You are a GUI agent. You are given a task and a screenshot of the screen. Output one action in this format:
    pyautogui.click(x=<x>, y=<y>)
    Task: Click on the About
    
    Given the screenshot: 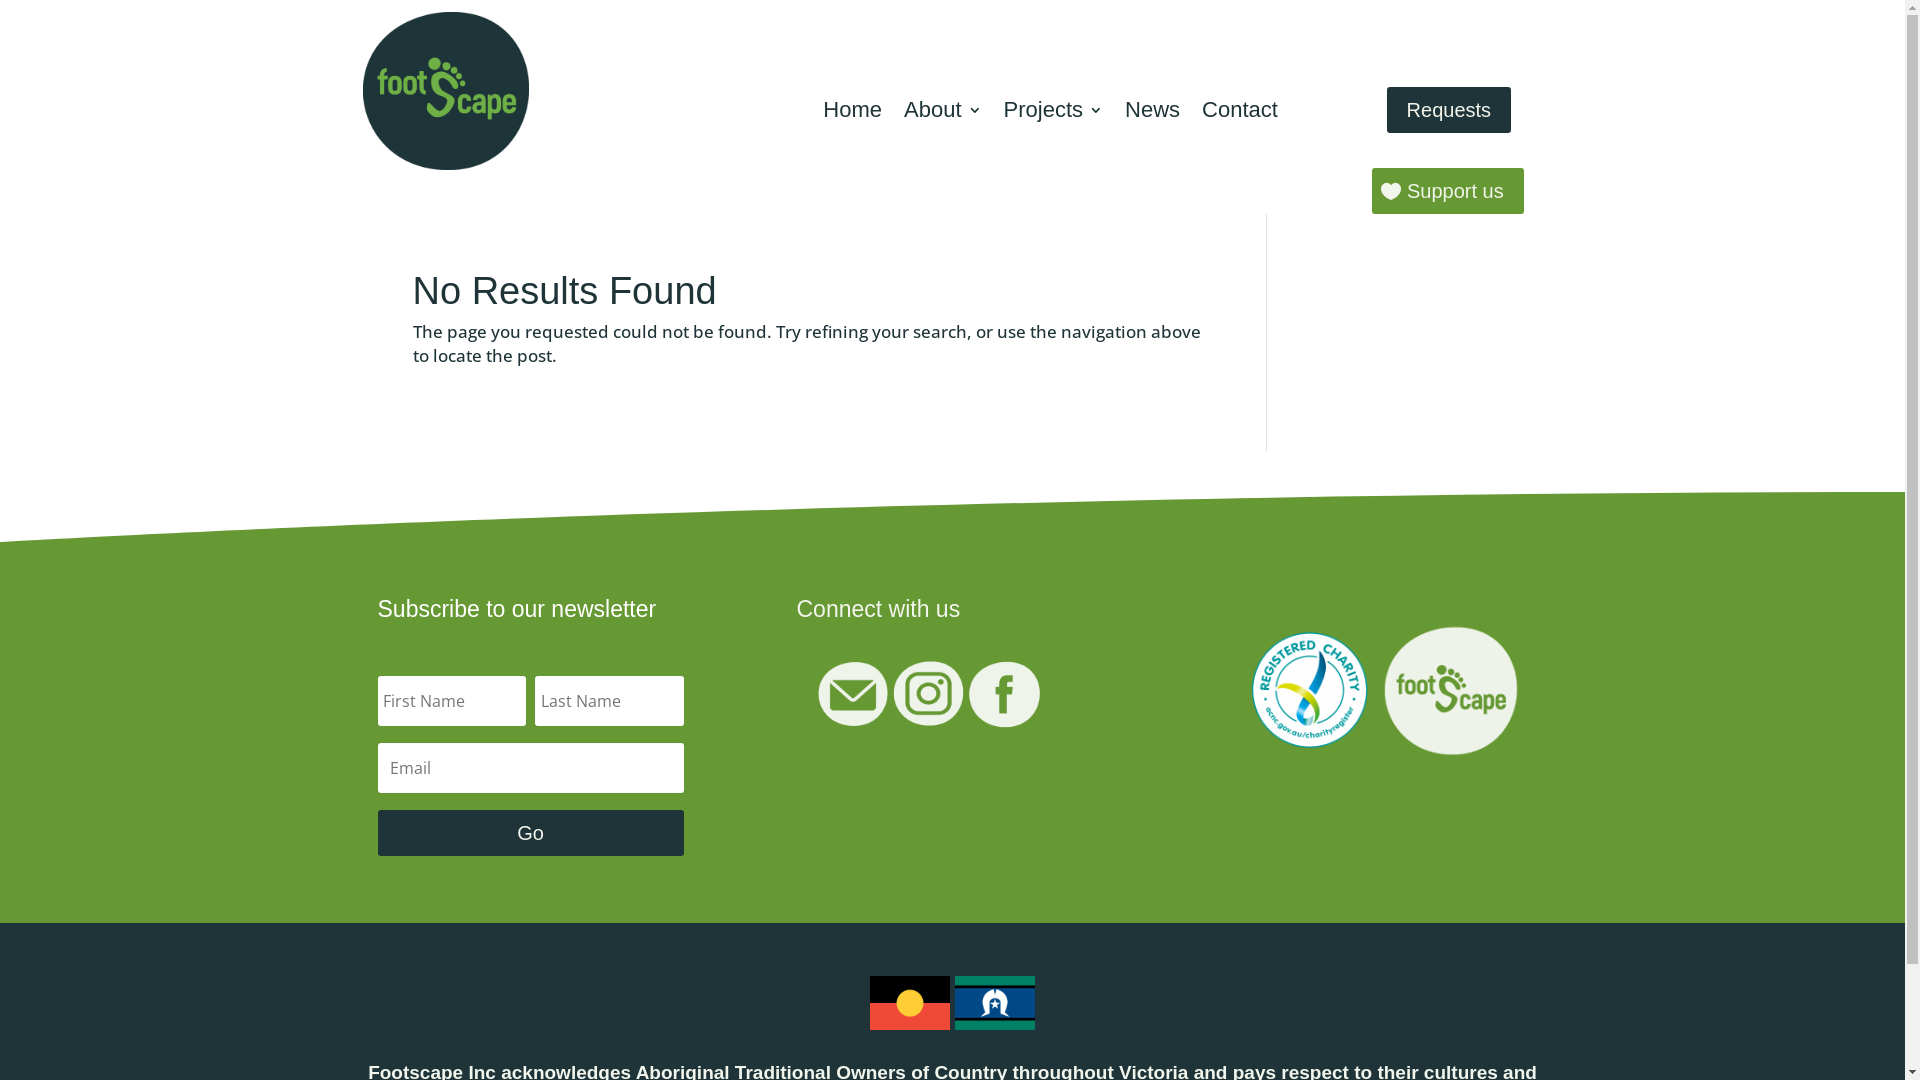 What is the action you would take?
    pyautogui.click(x=943, y=120)
    